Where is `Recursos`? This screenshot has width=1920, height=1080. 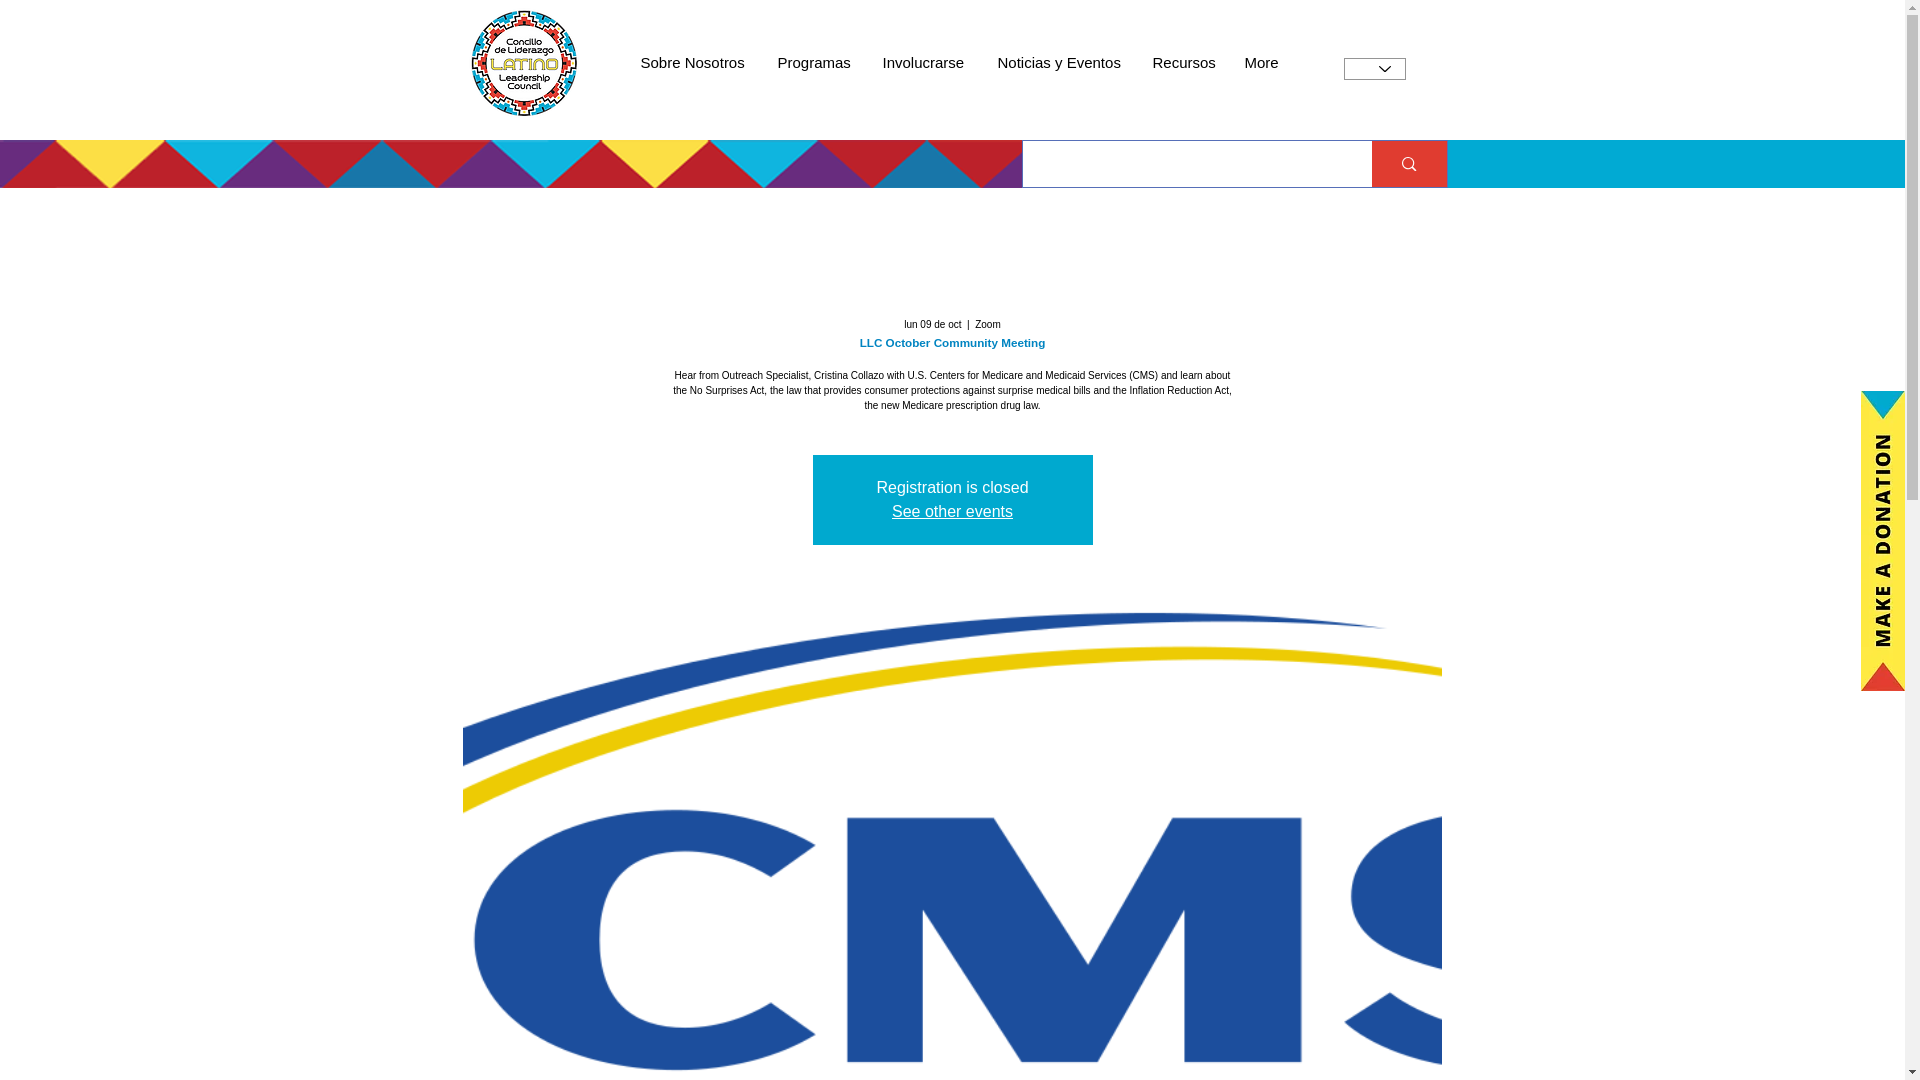
Recursos is located at coordinates (1184, 62).